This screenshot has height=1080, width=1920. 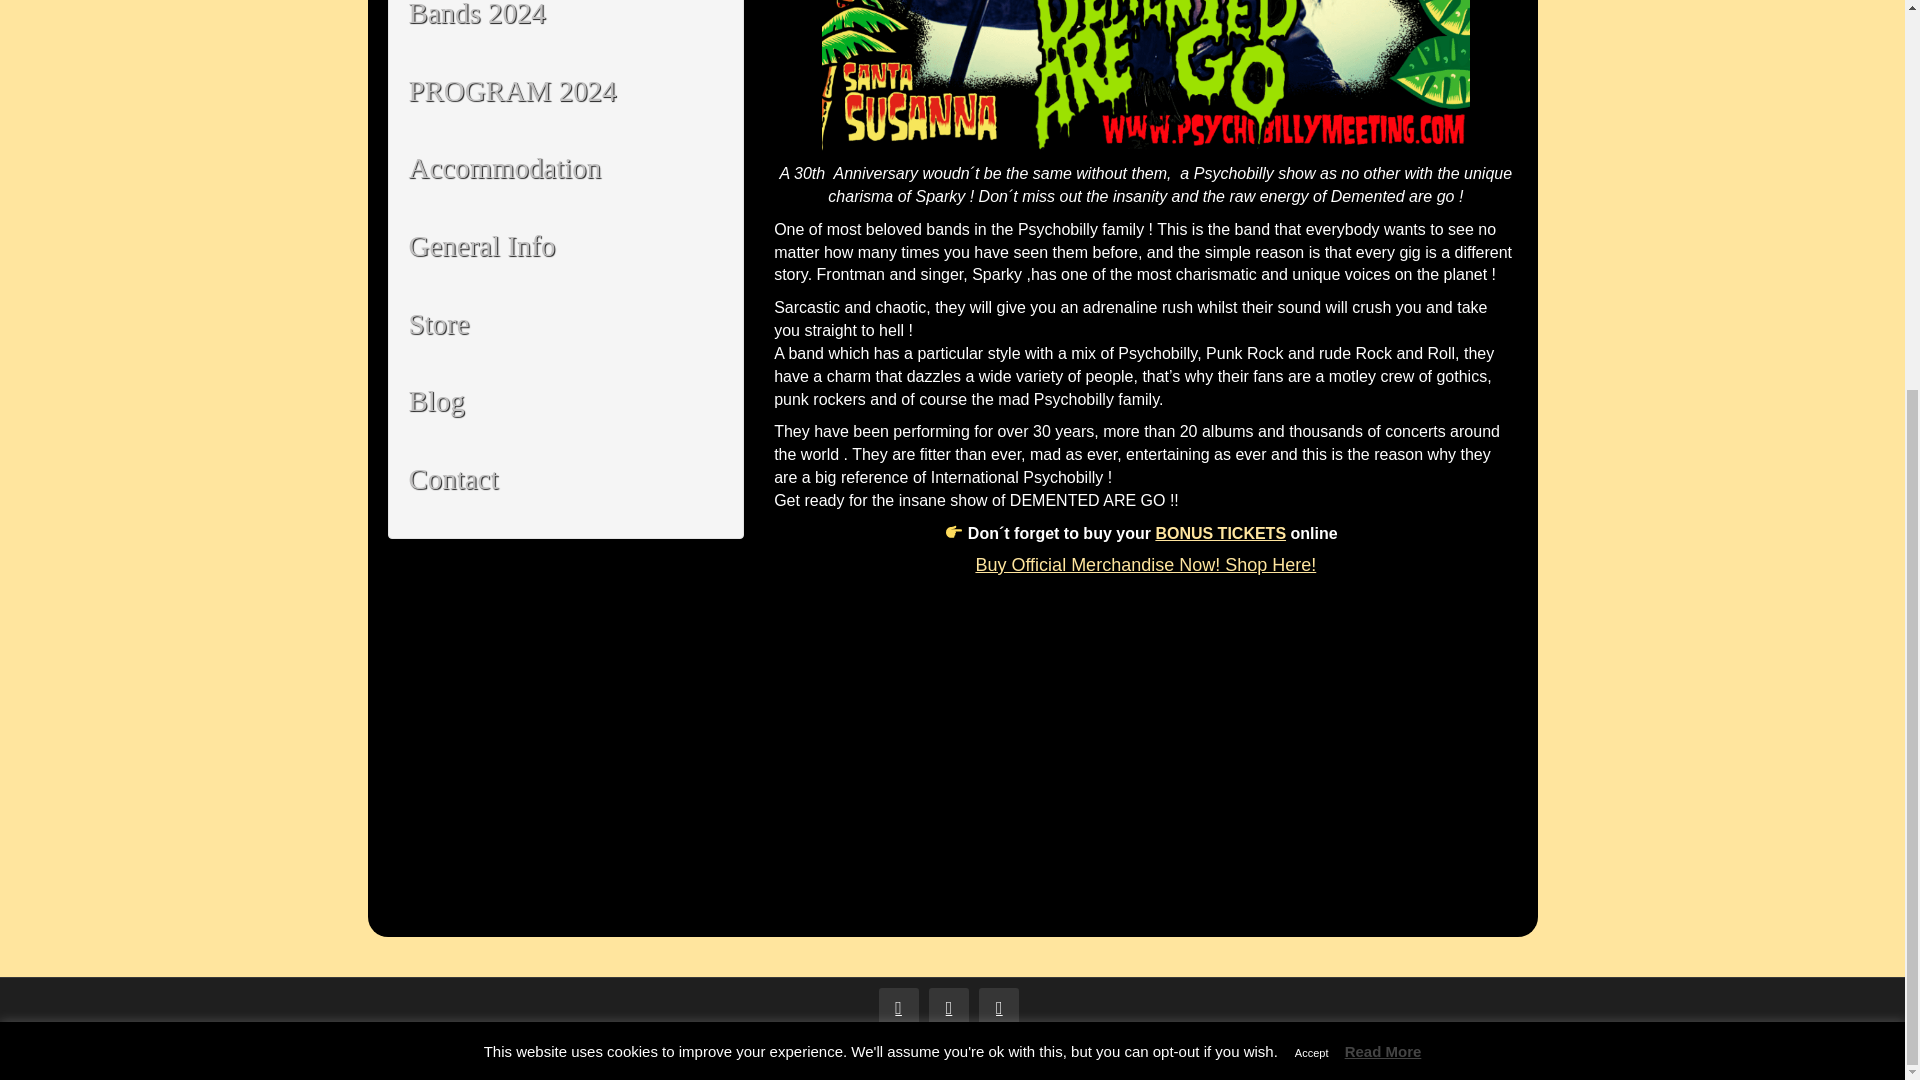 What do you see at coordinates (1145, 564) in the screenshot?
I see `Buy Official Merchandise Now! Shop Here!` at bounding box center [1145, 564].